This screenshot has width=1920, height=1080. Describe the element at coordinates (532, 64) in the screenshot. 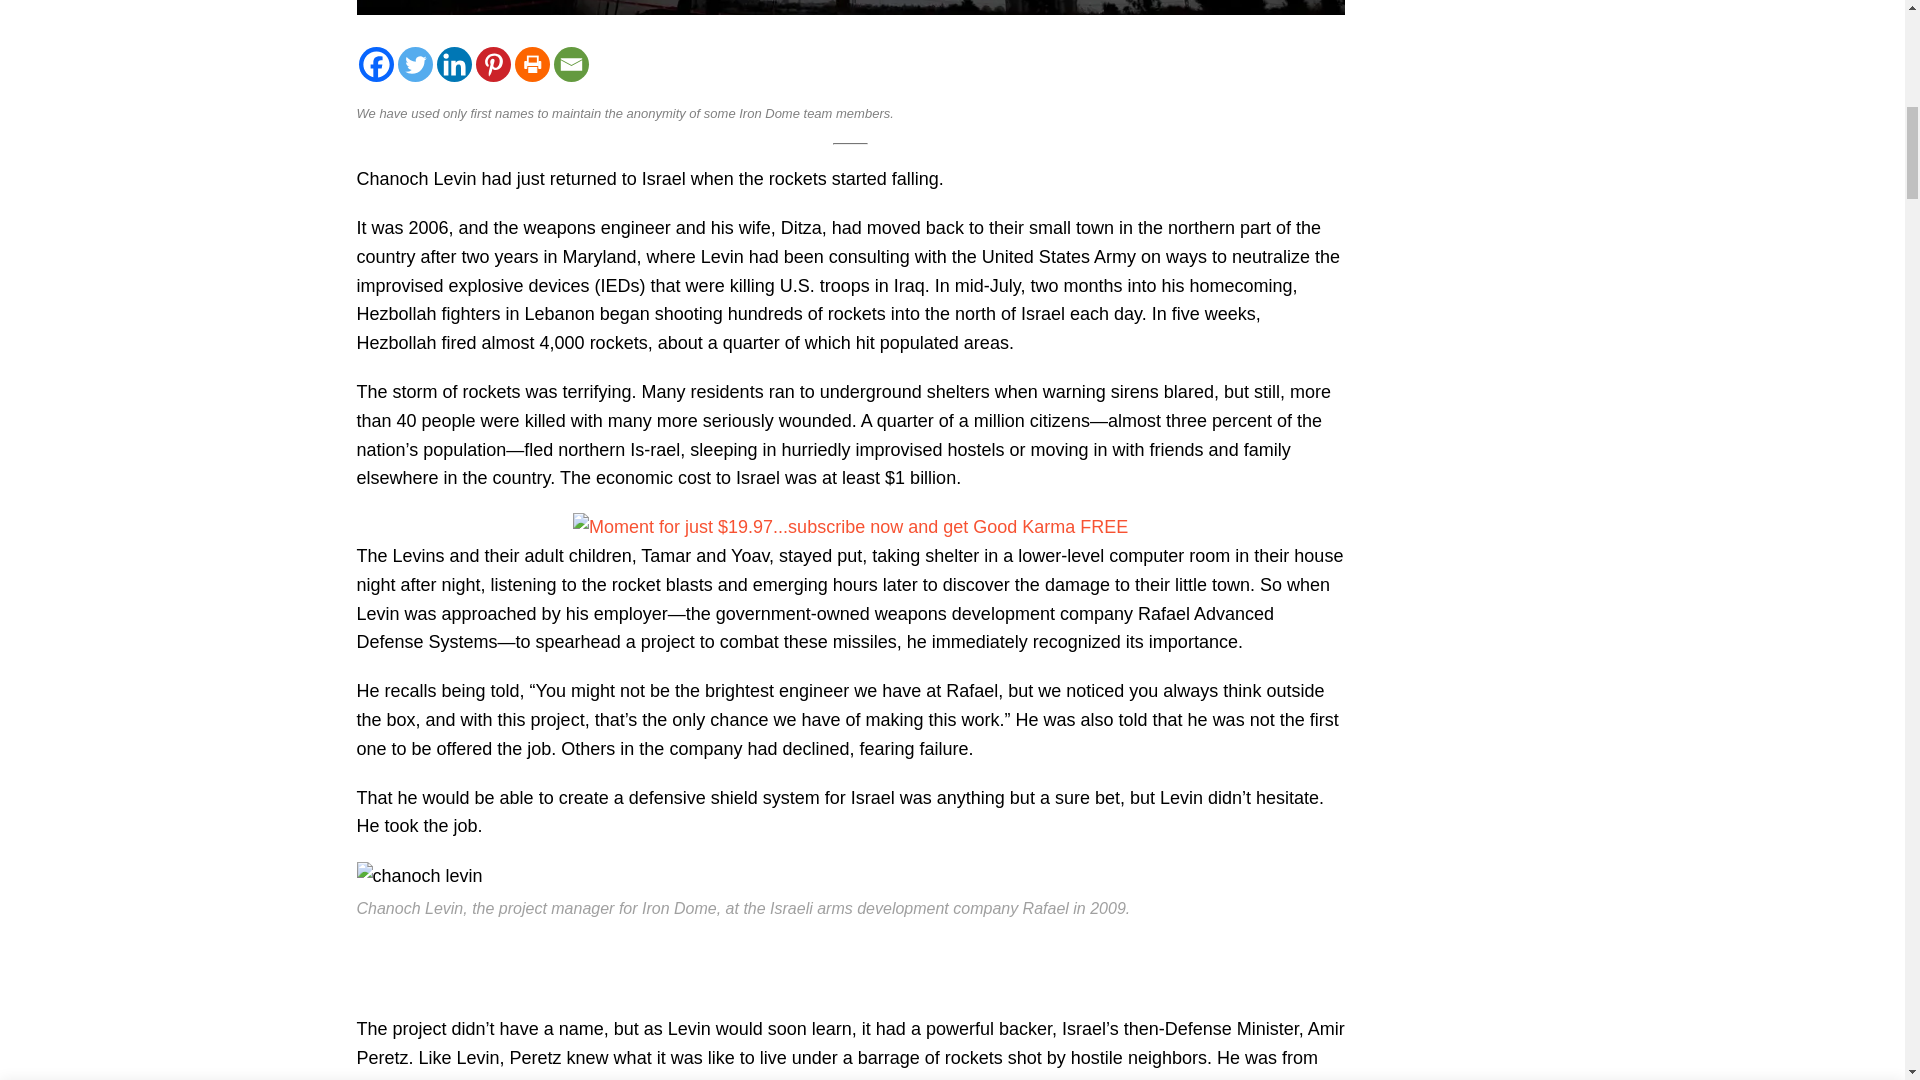

I see `Print` at that location.